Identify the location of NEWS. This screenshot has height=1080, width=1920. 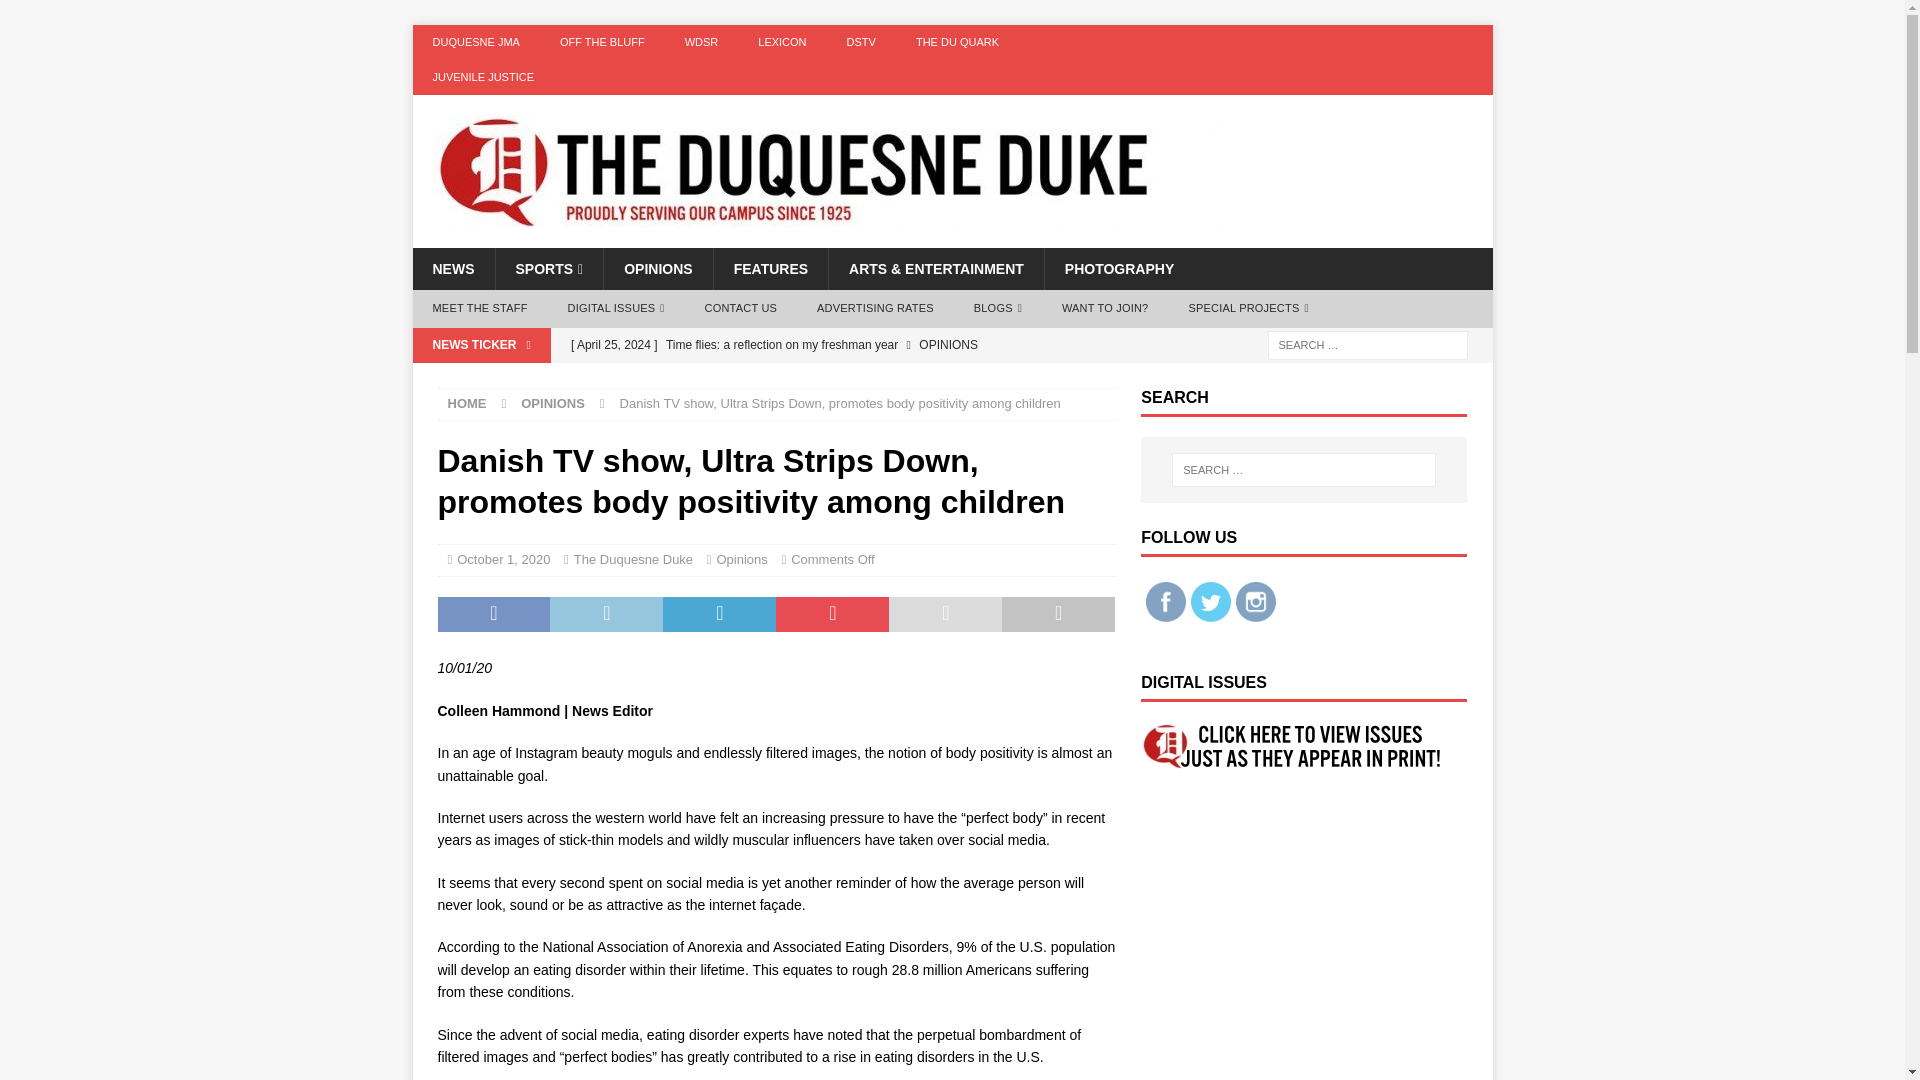
(452, 269).